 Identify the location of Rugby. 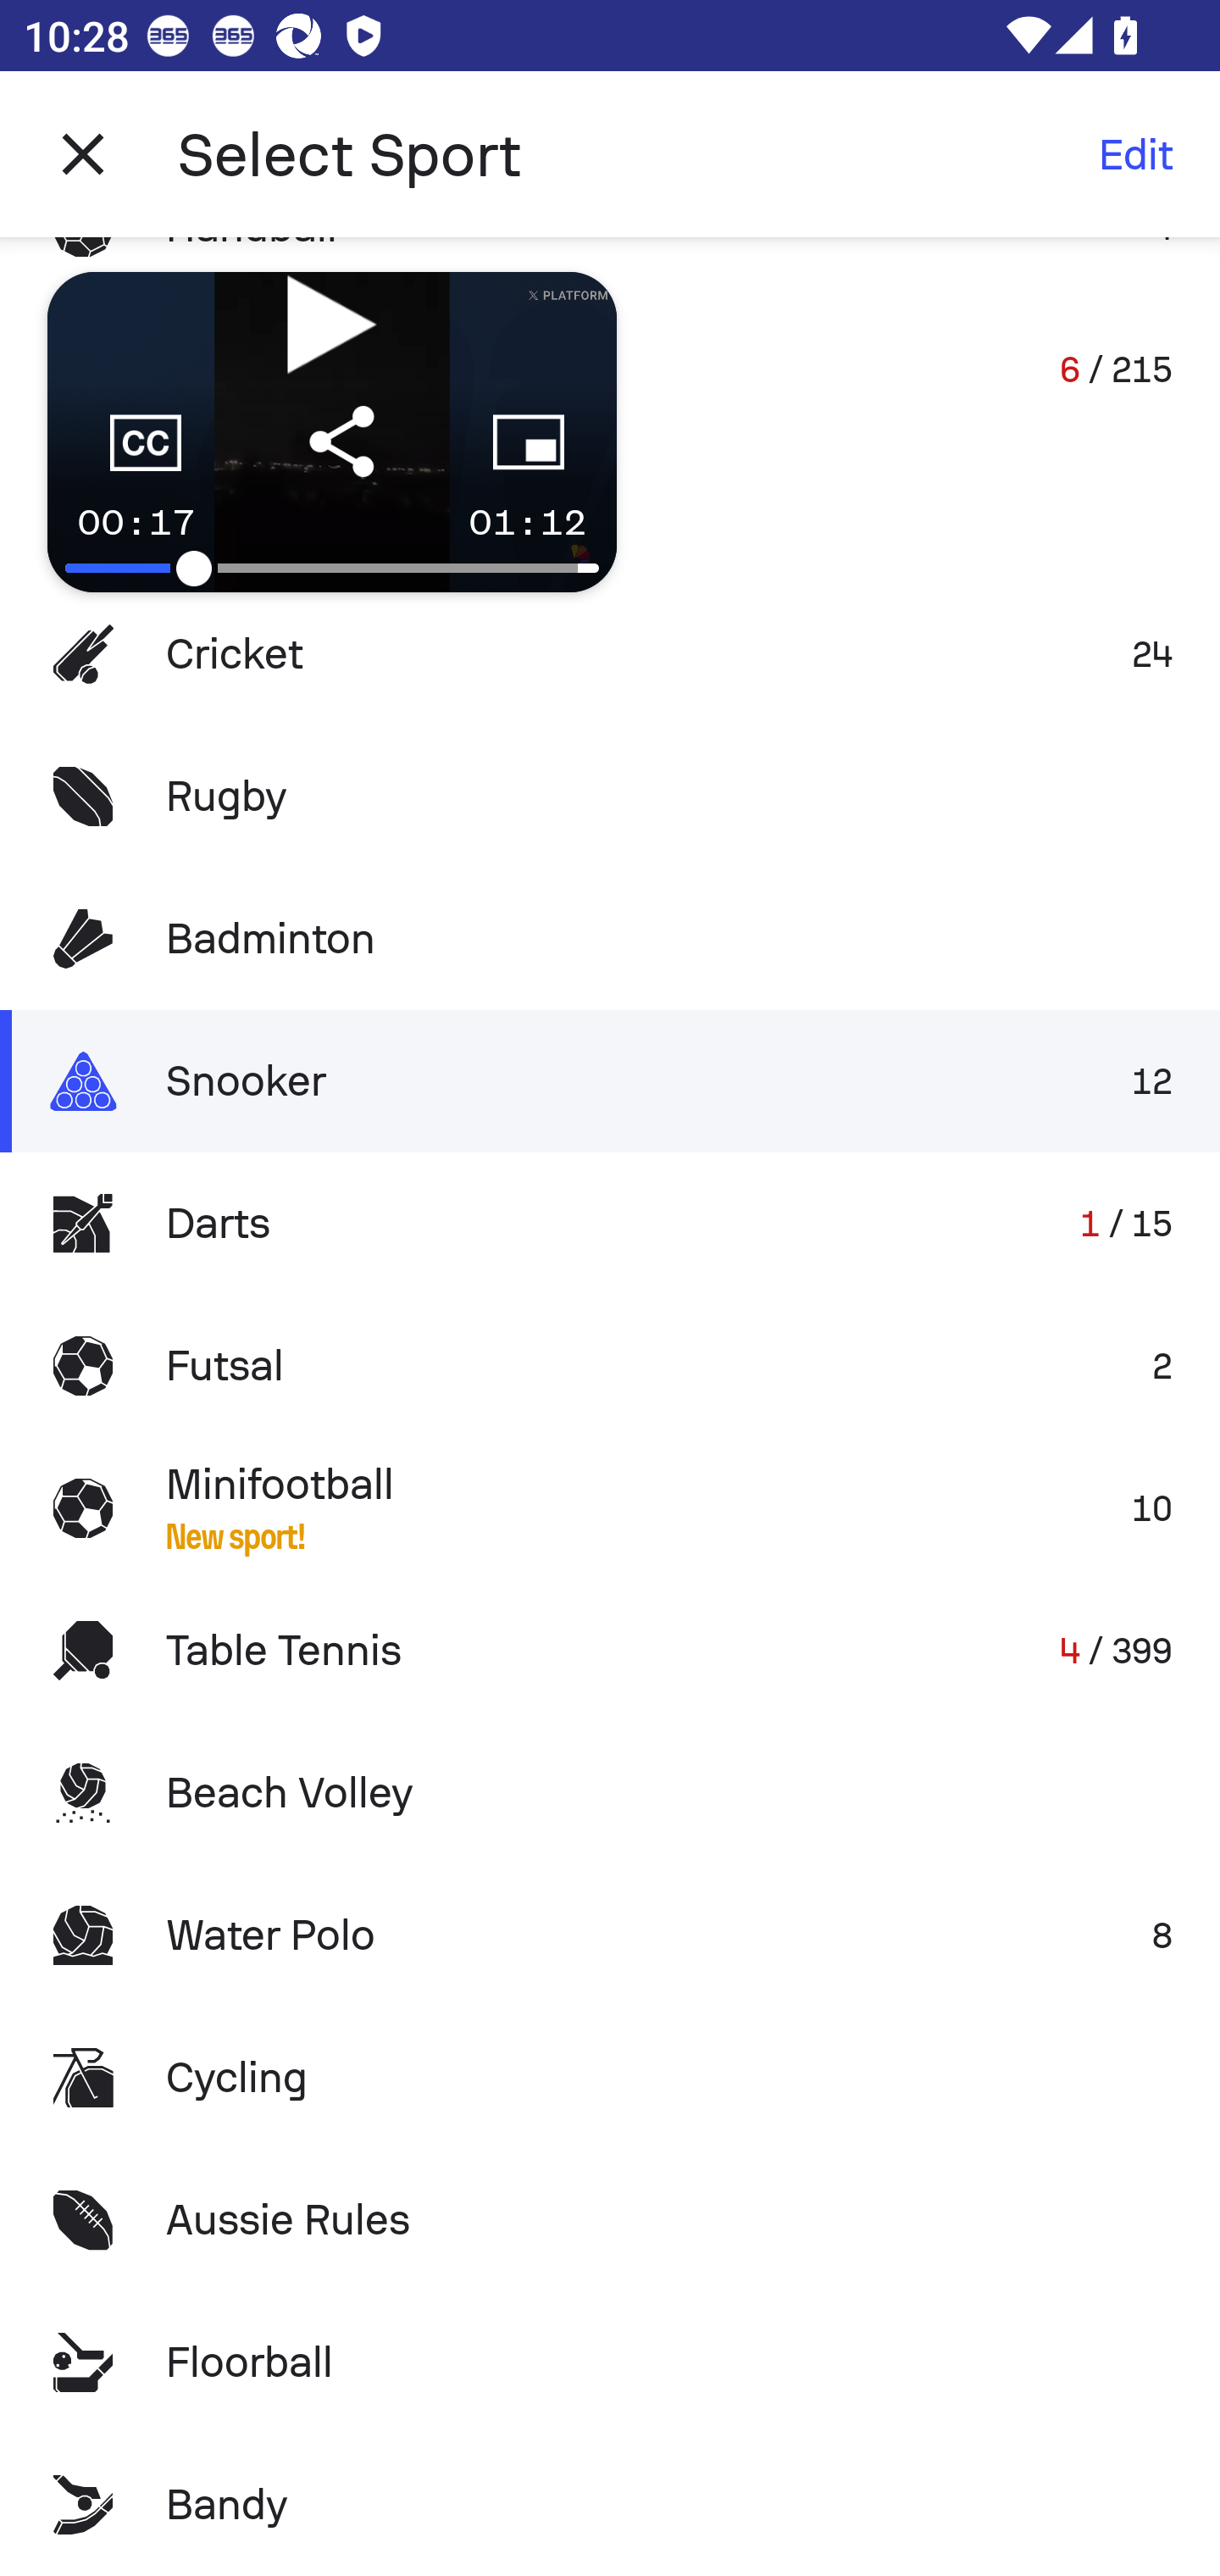
(610, 797).